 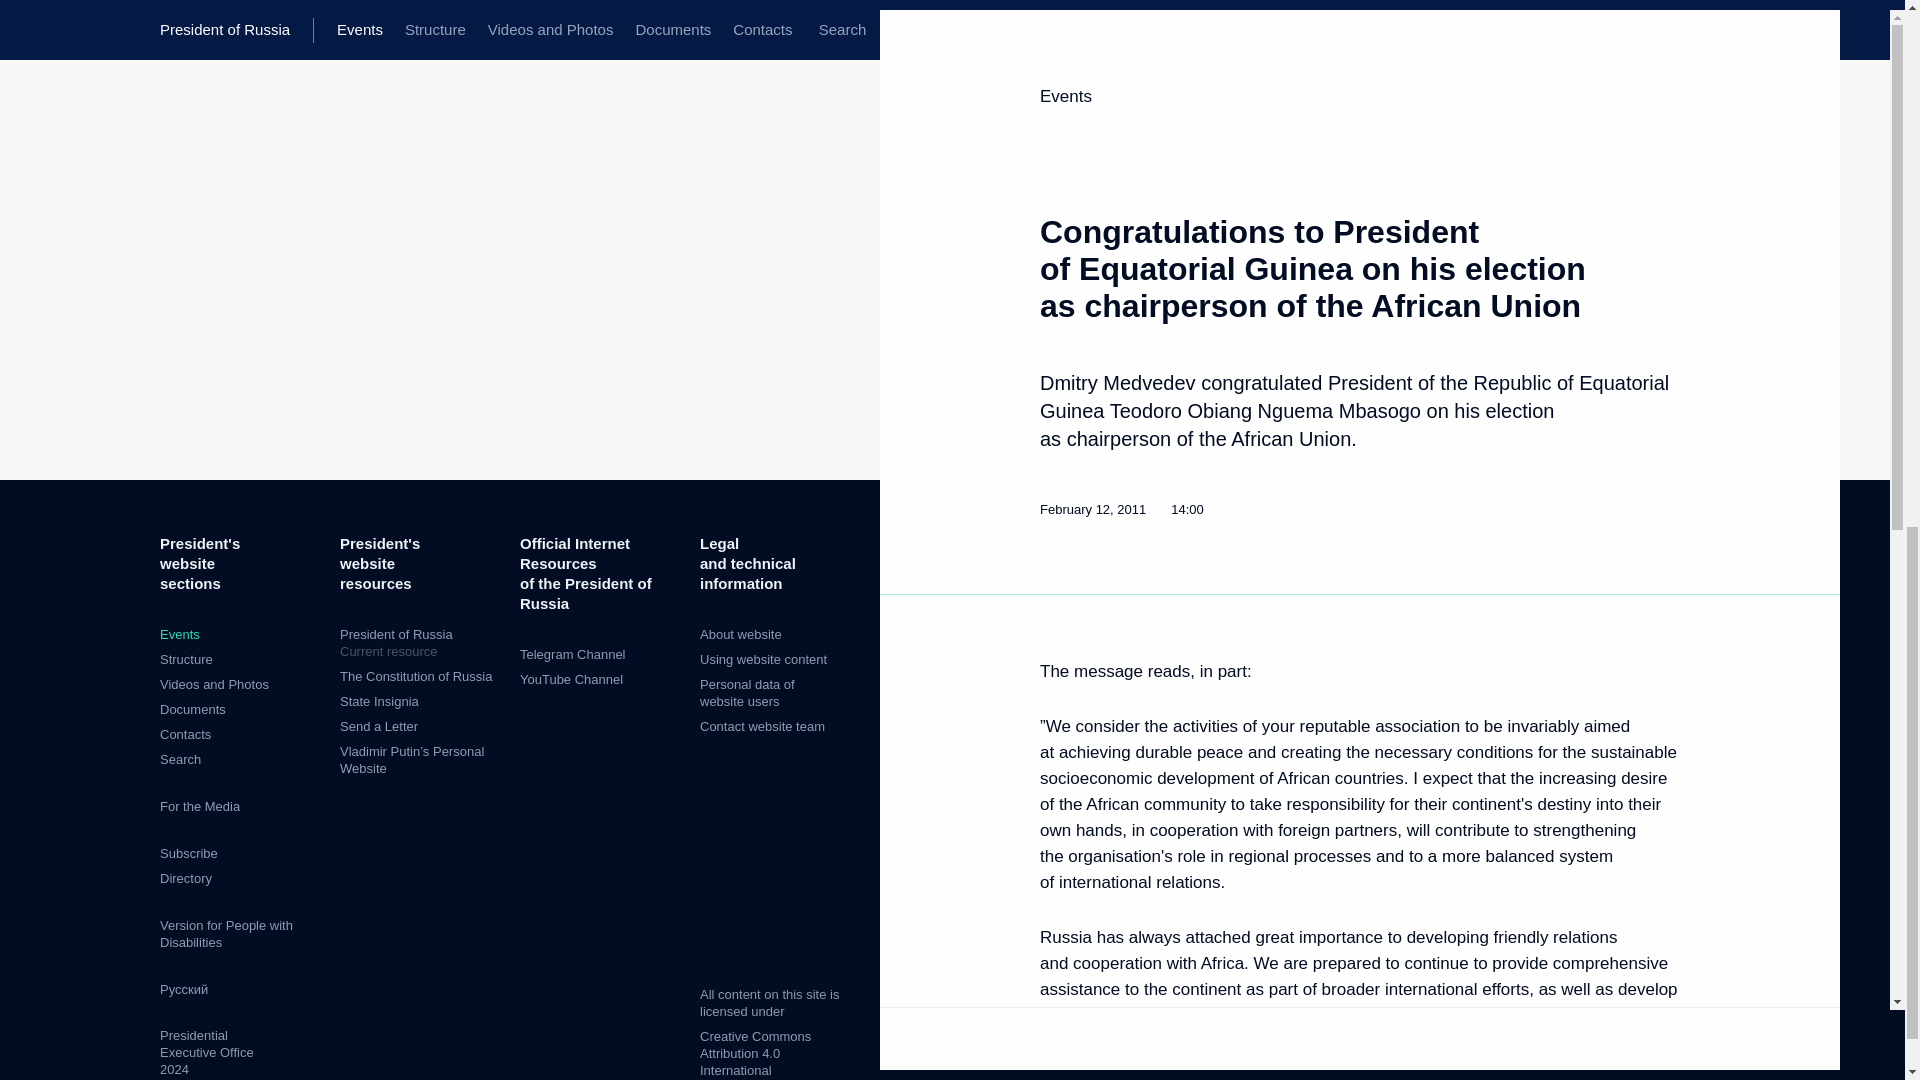 I want to click on Using website content, so click(x=764, y=660).